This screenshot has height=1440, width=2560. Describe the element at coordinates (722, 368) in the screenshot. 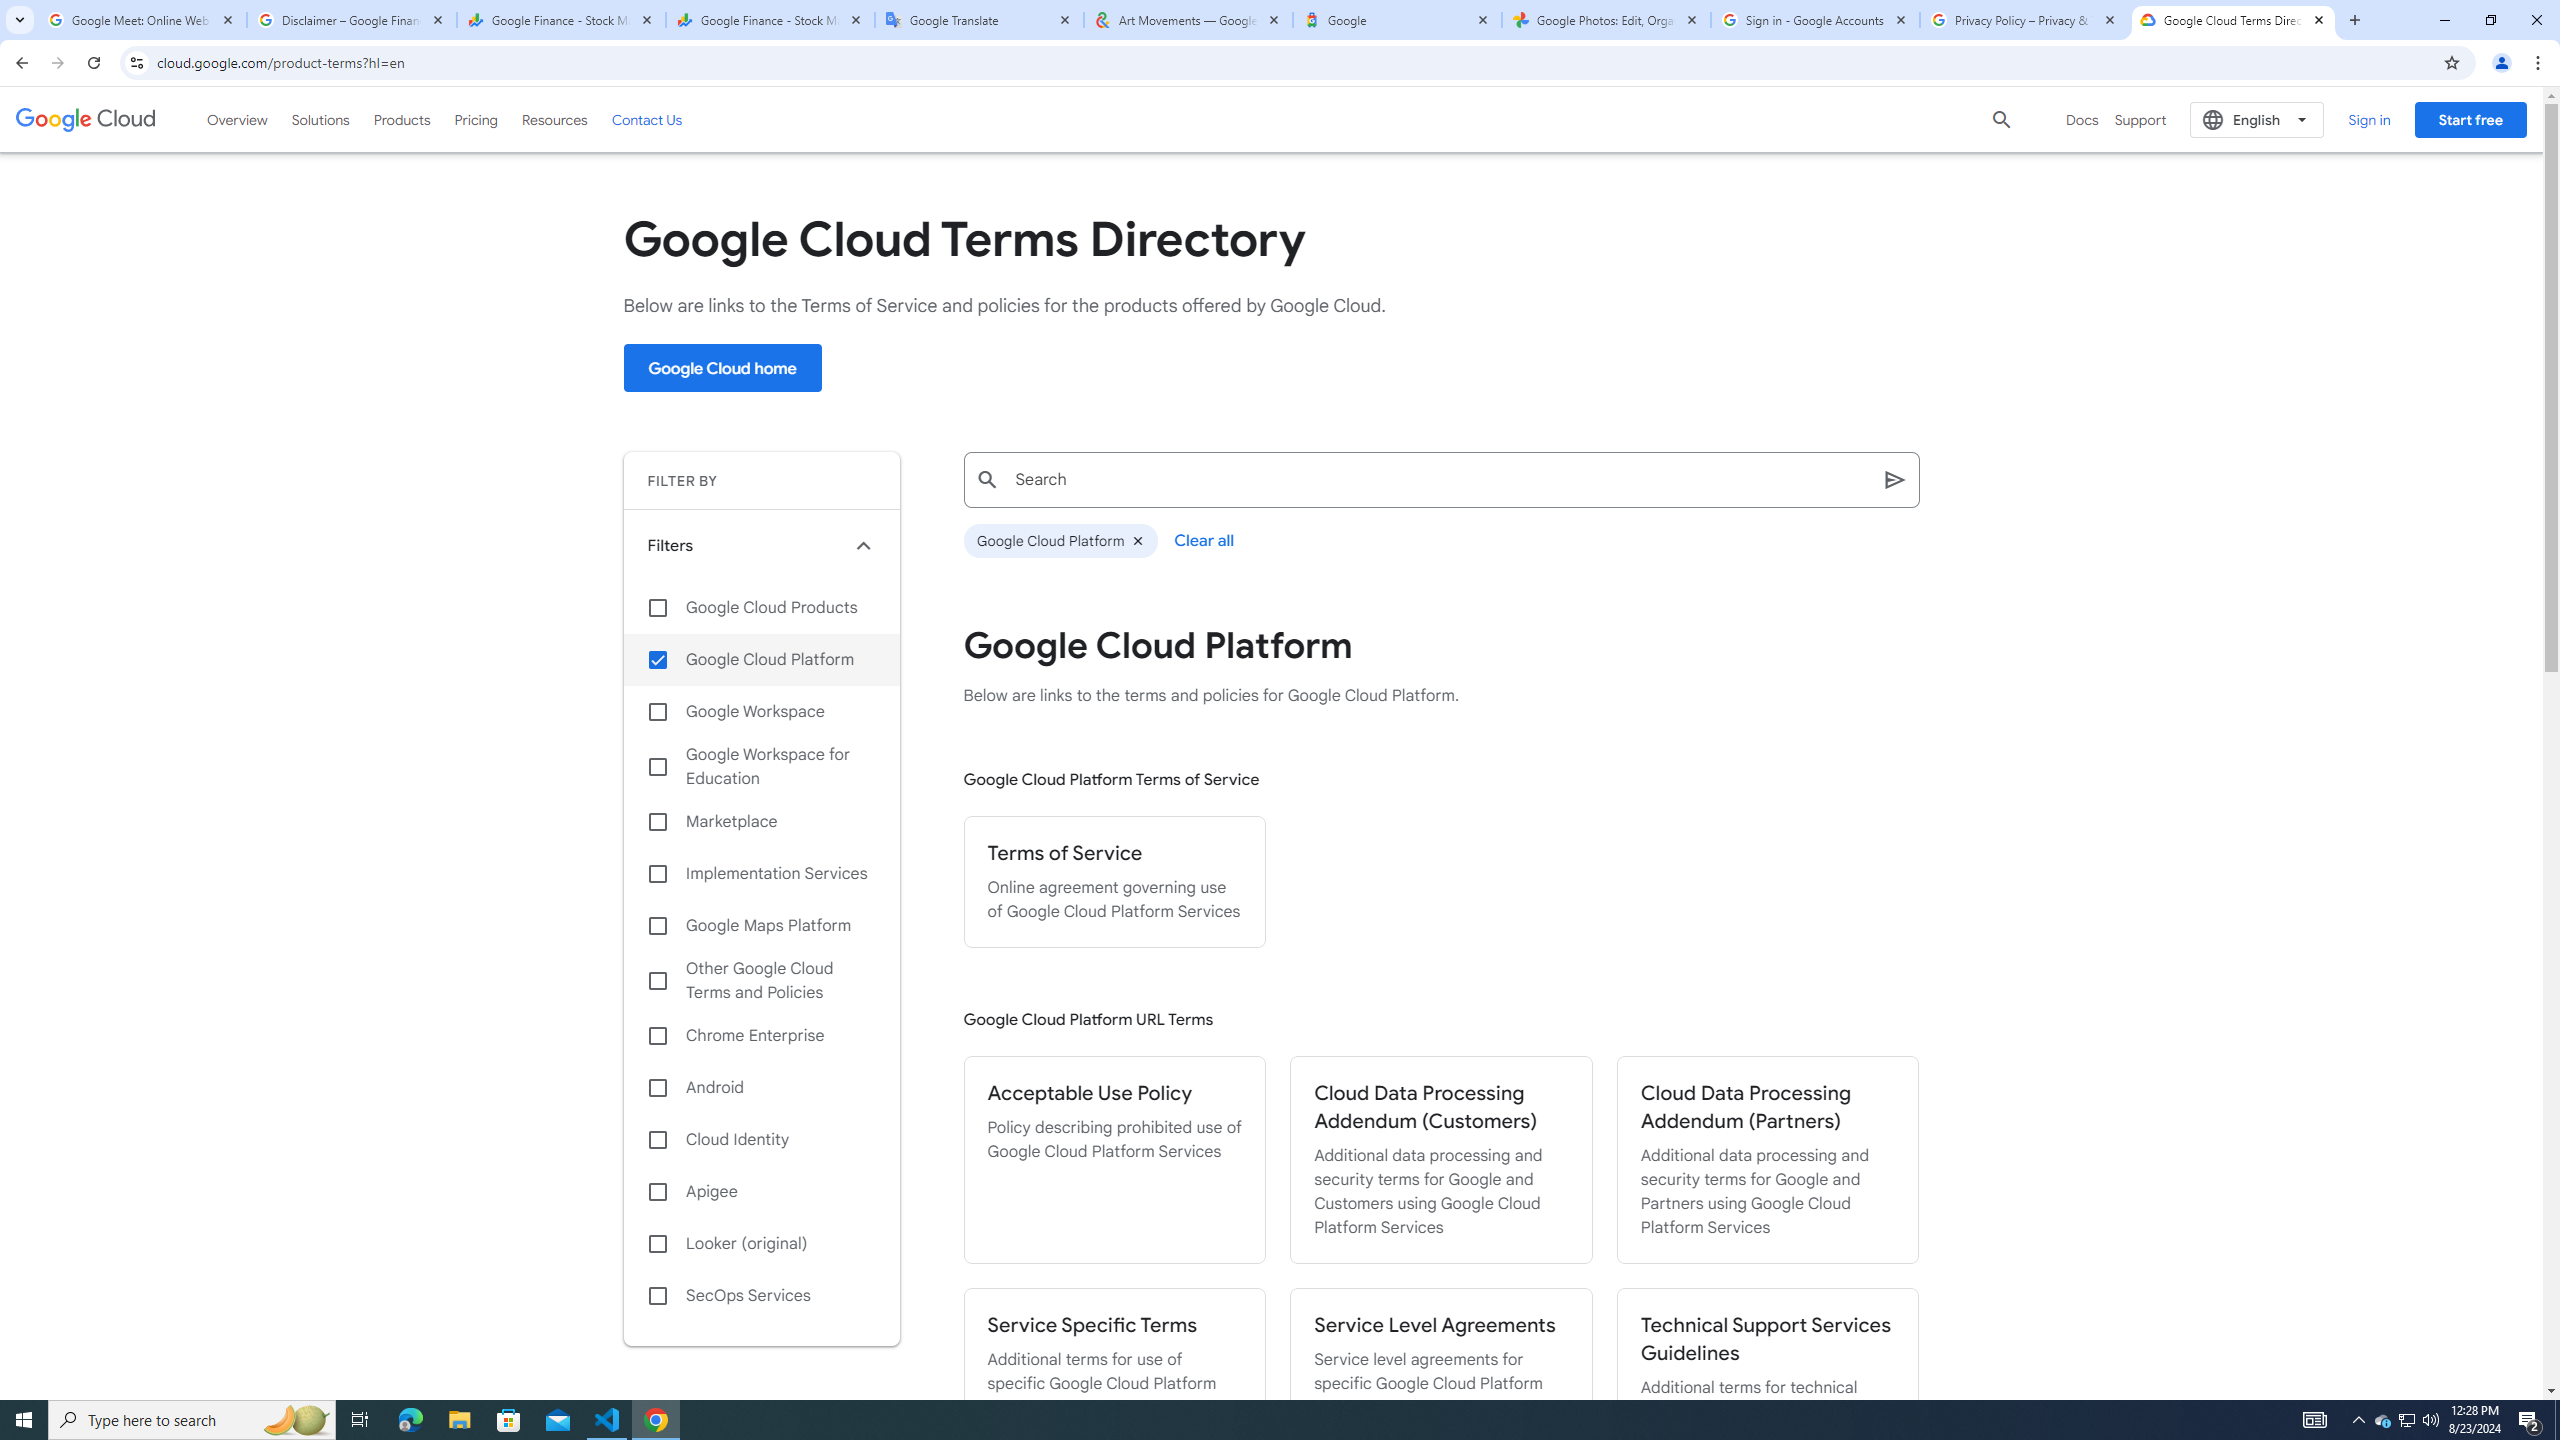

I see `Google Cloud home` at that location.